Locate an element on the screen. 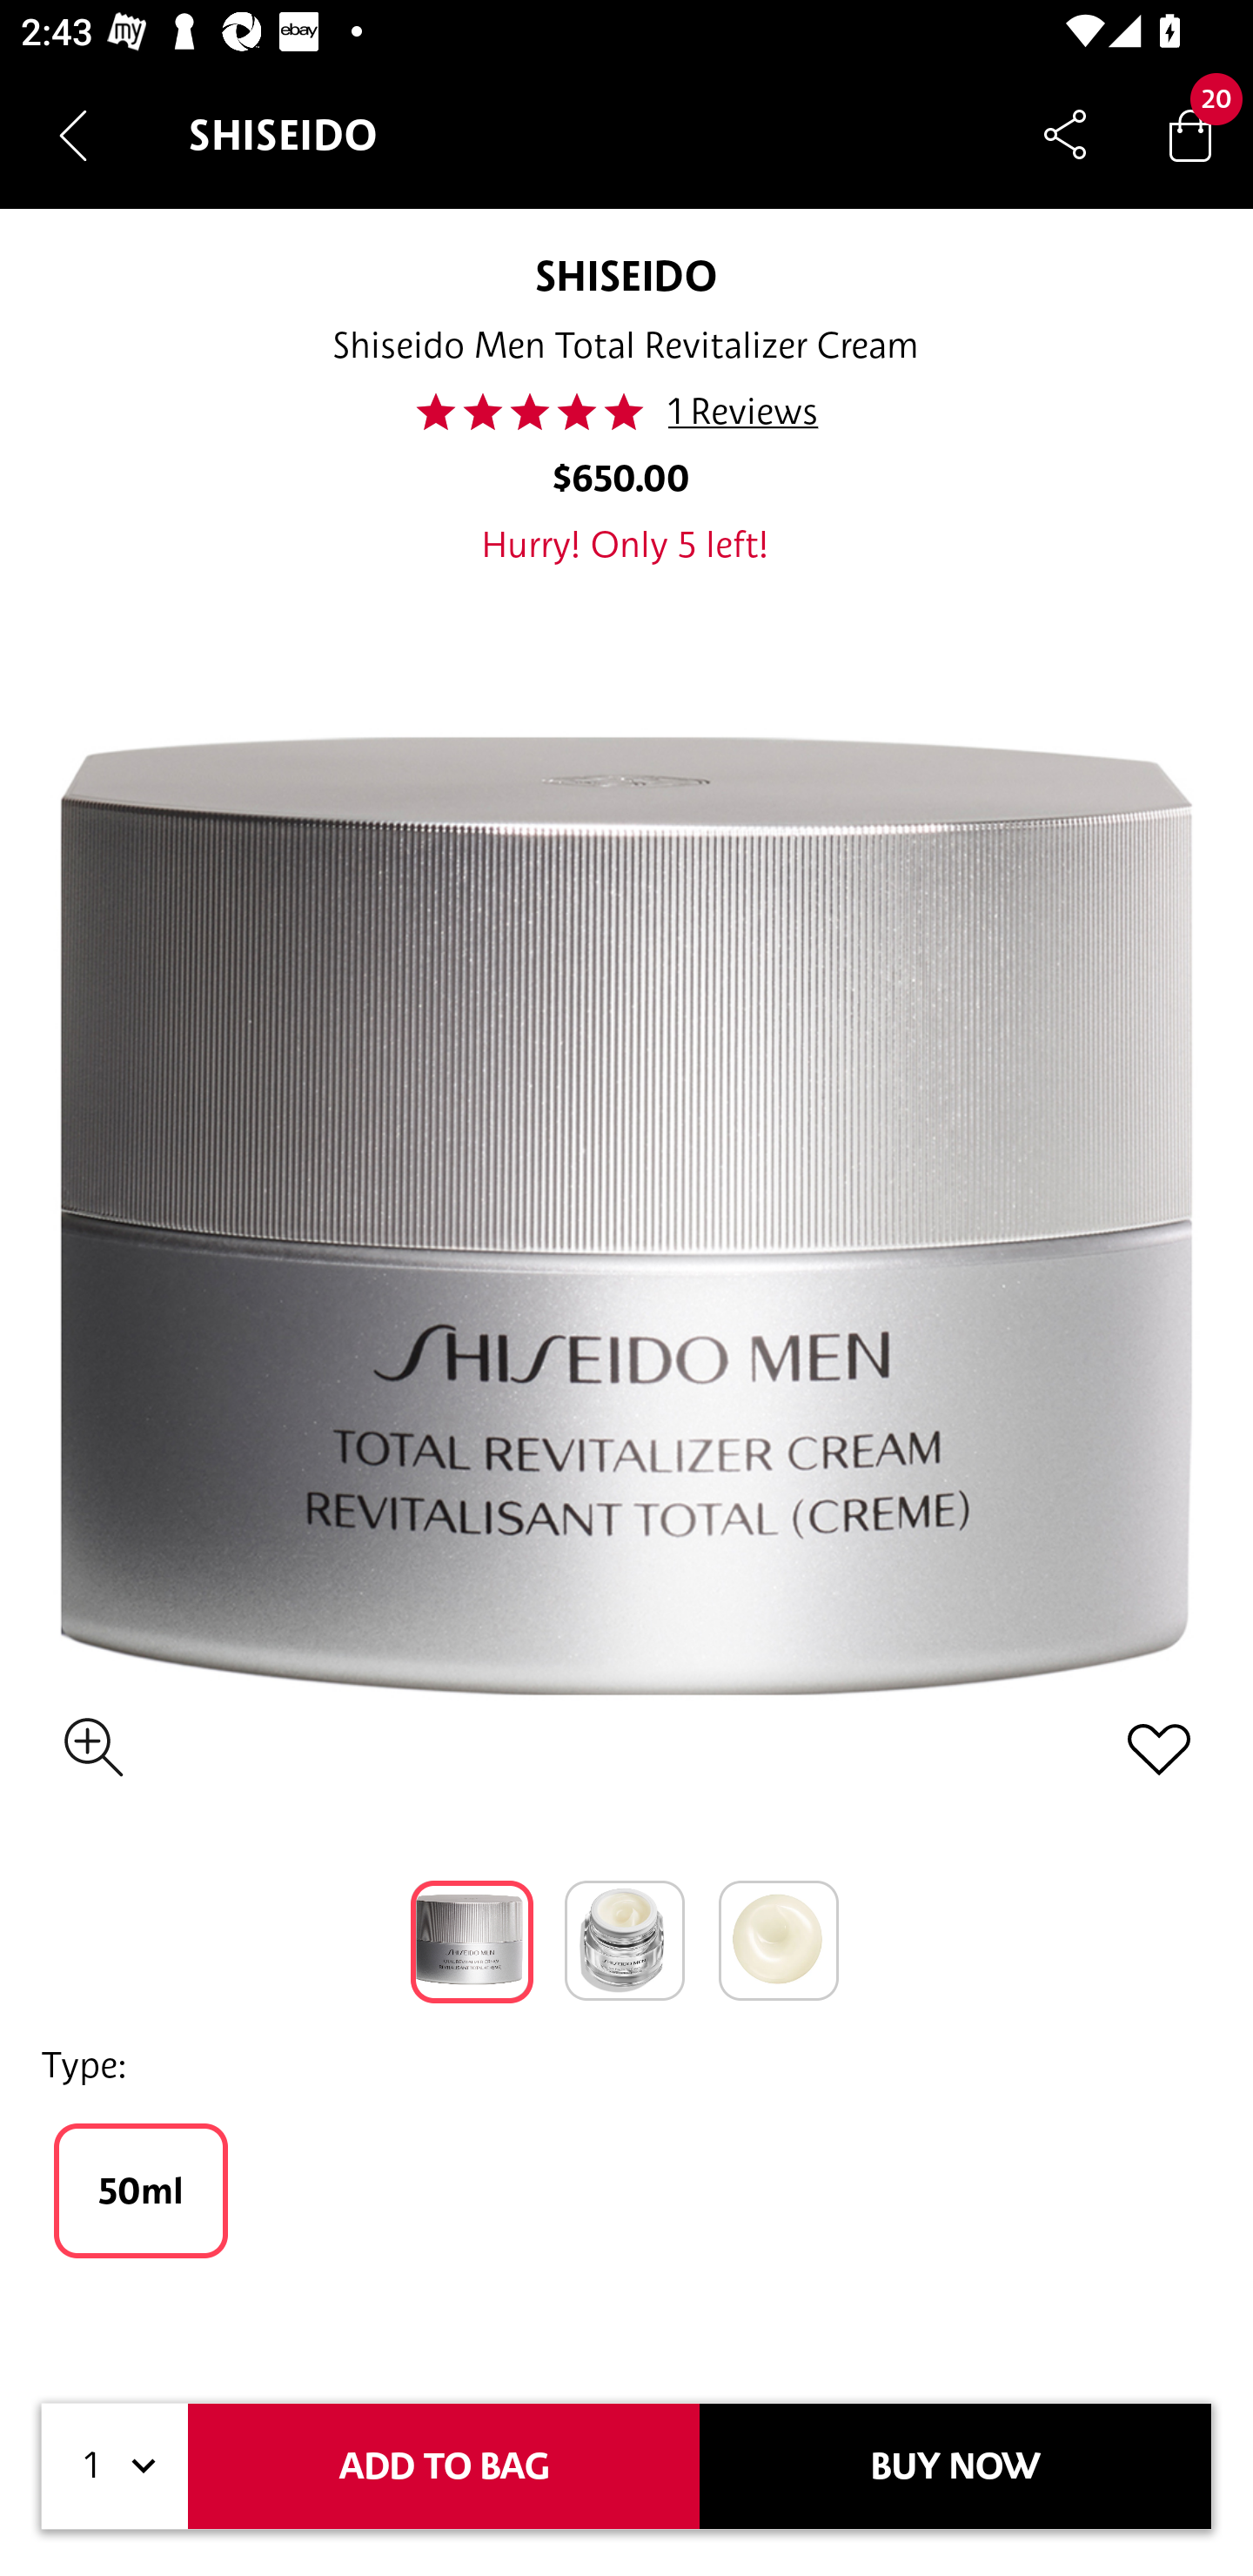 This screenshot has width=1253, height=2576. 50.0 1 Reviews is located at coordinates (625, 412).